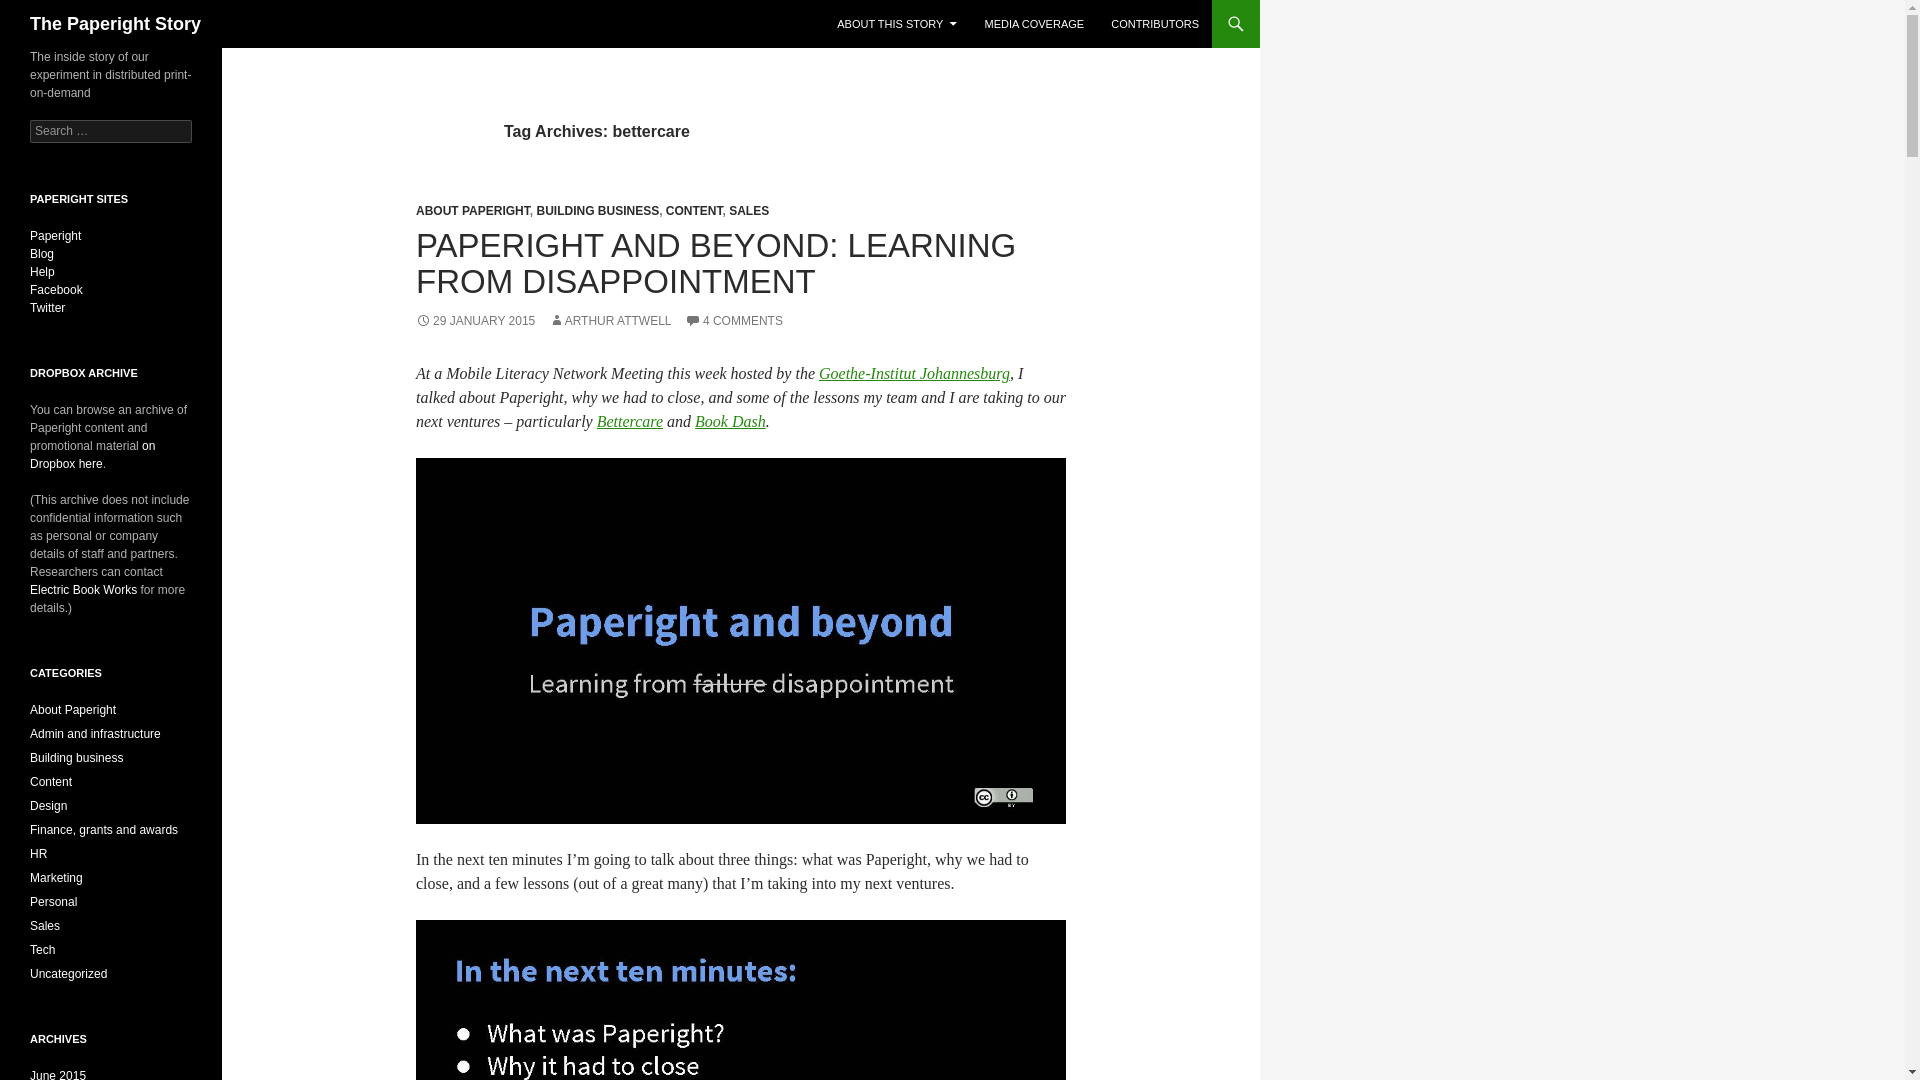 The image size is (1920, 1080). Describe the element at coordinates (897, 24) in the screenshot. I see `ABOUT THIS STORY` at that location.